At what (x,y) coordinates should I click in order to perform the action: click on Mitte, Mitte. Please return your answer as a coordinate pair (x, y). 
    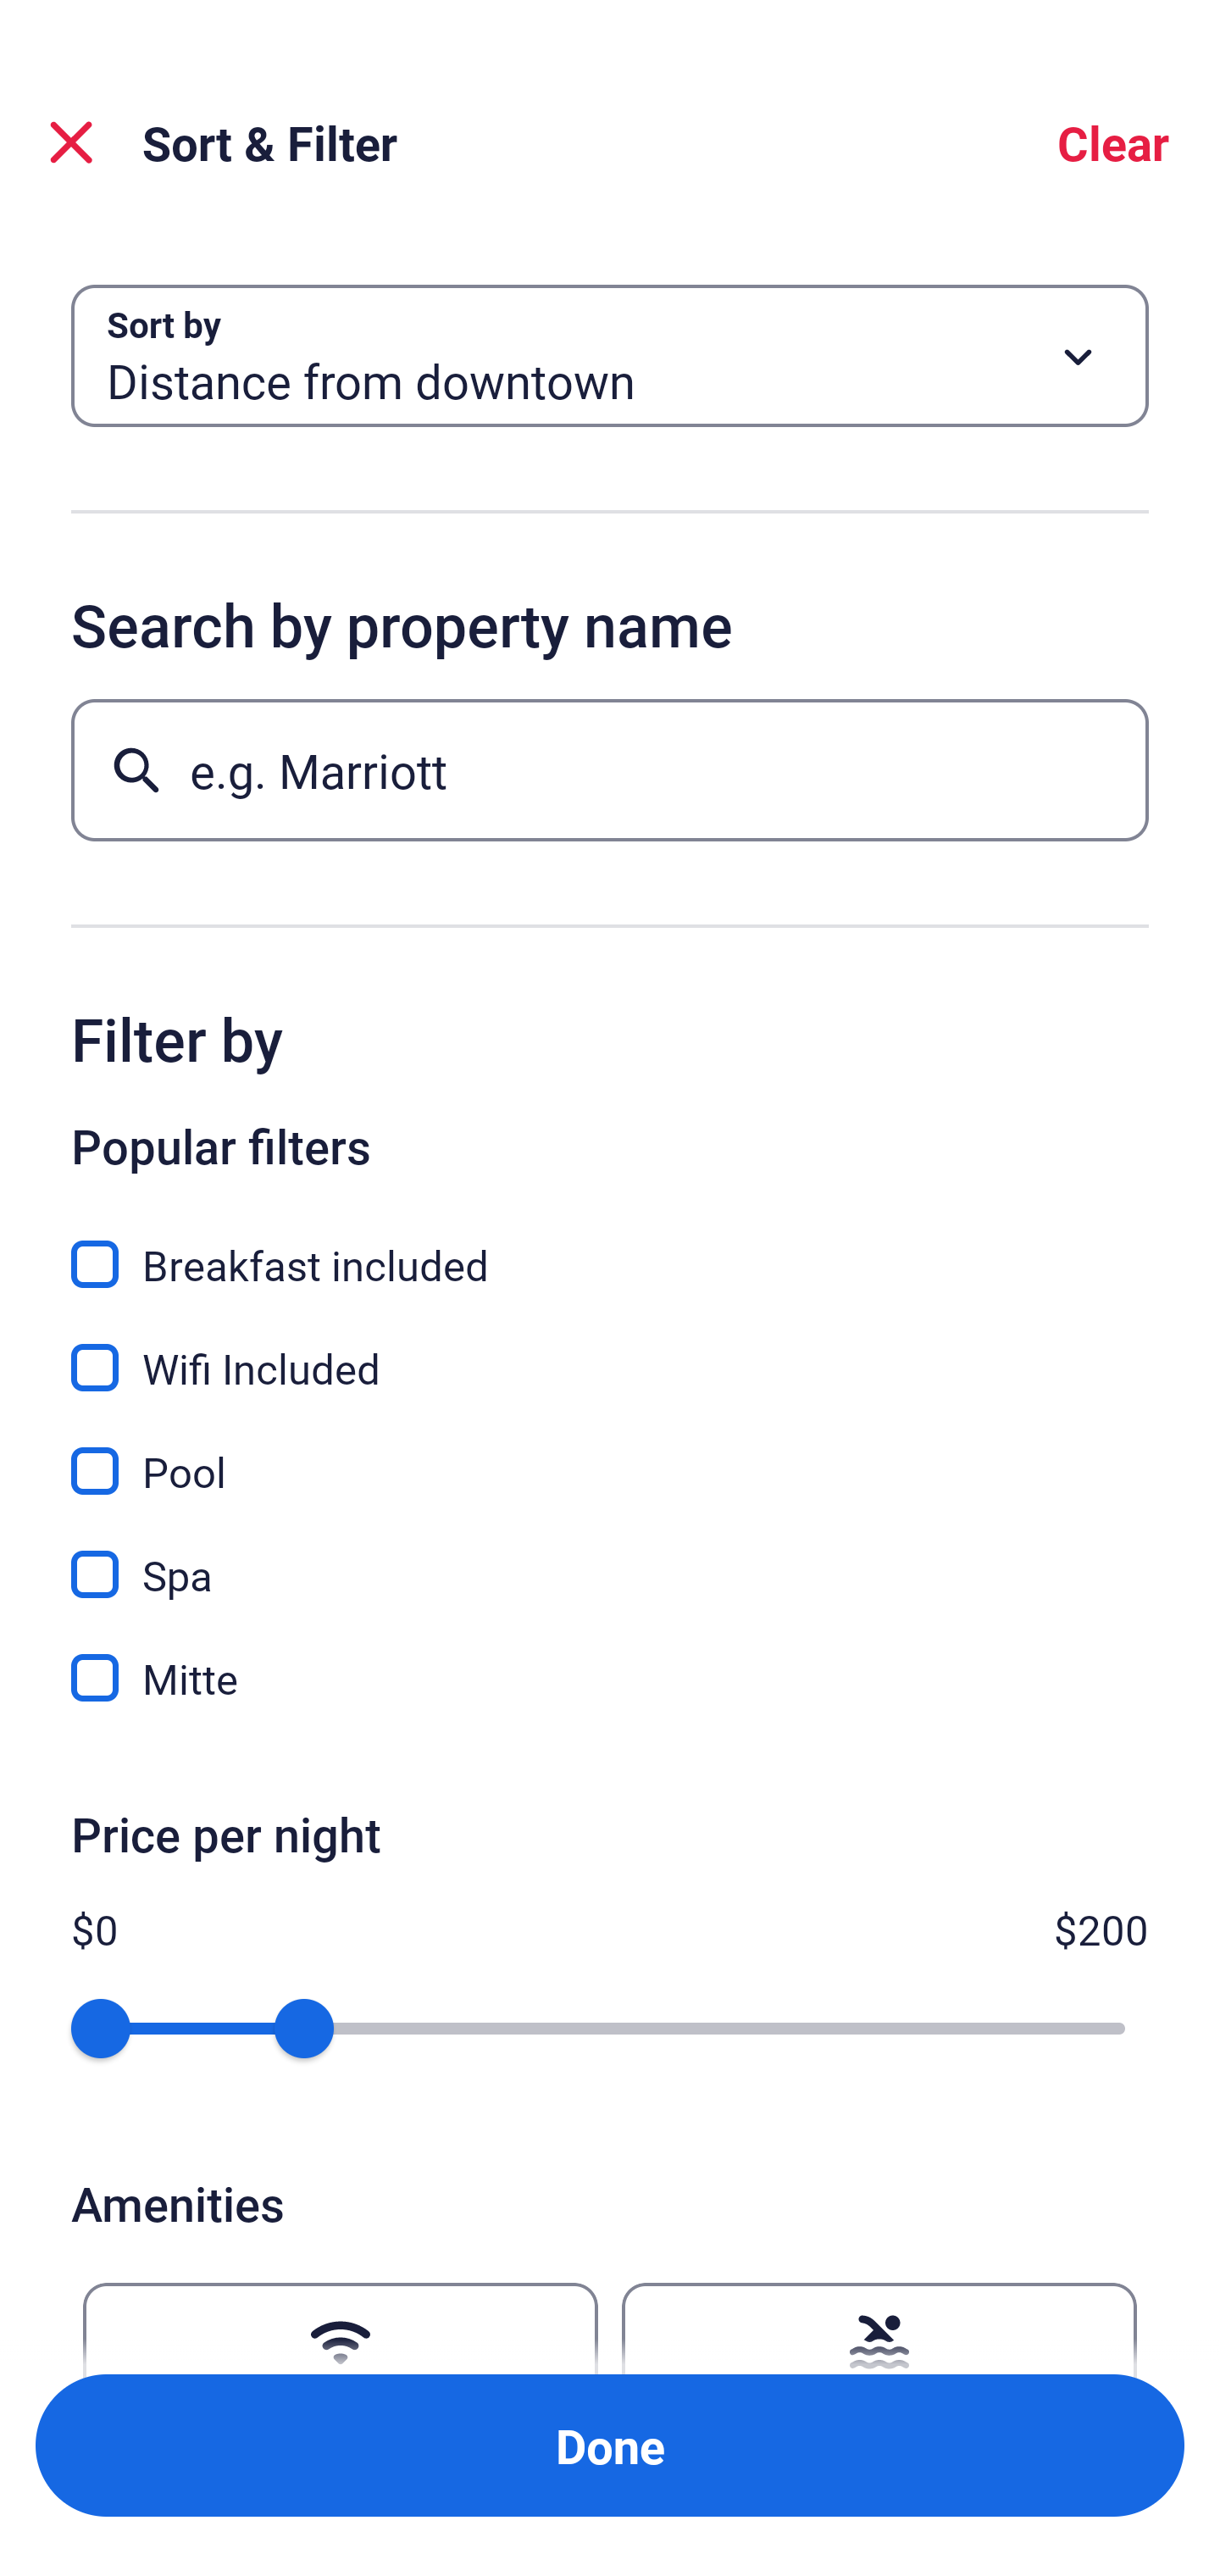
    Looking at the image, I should click on (610, 1678).